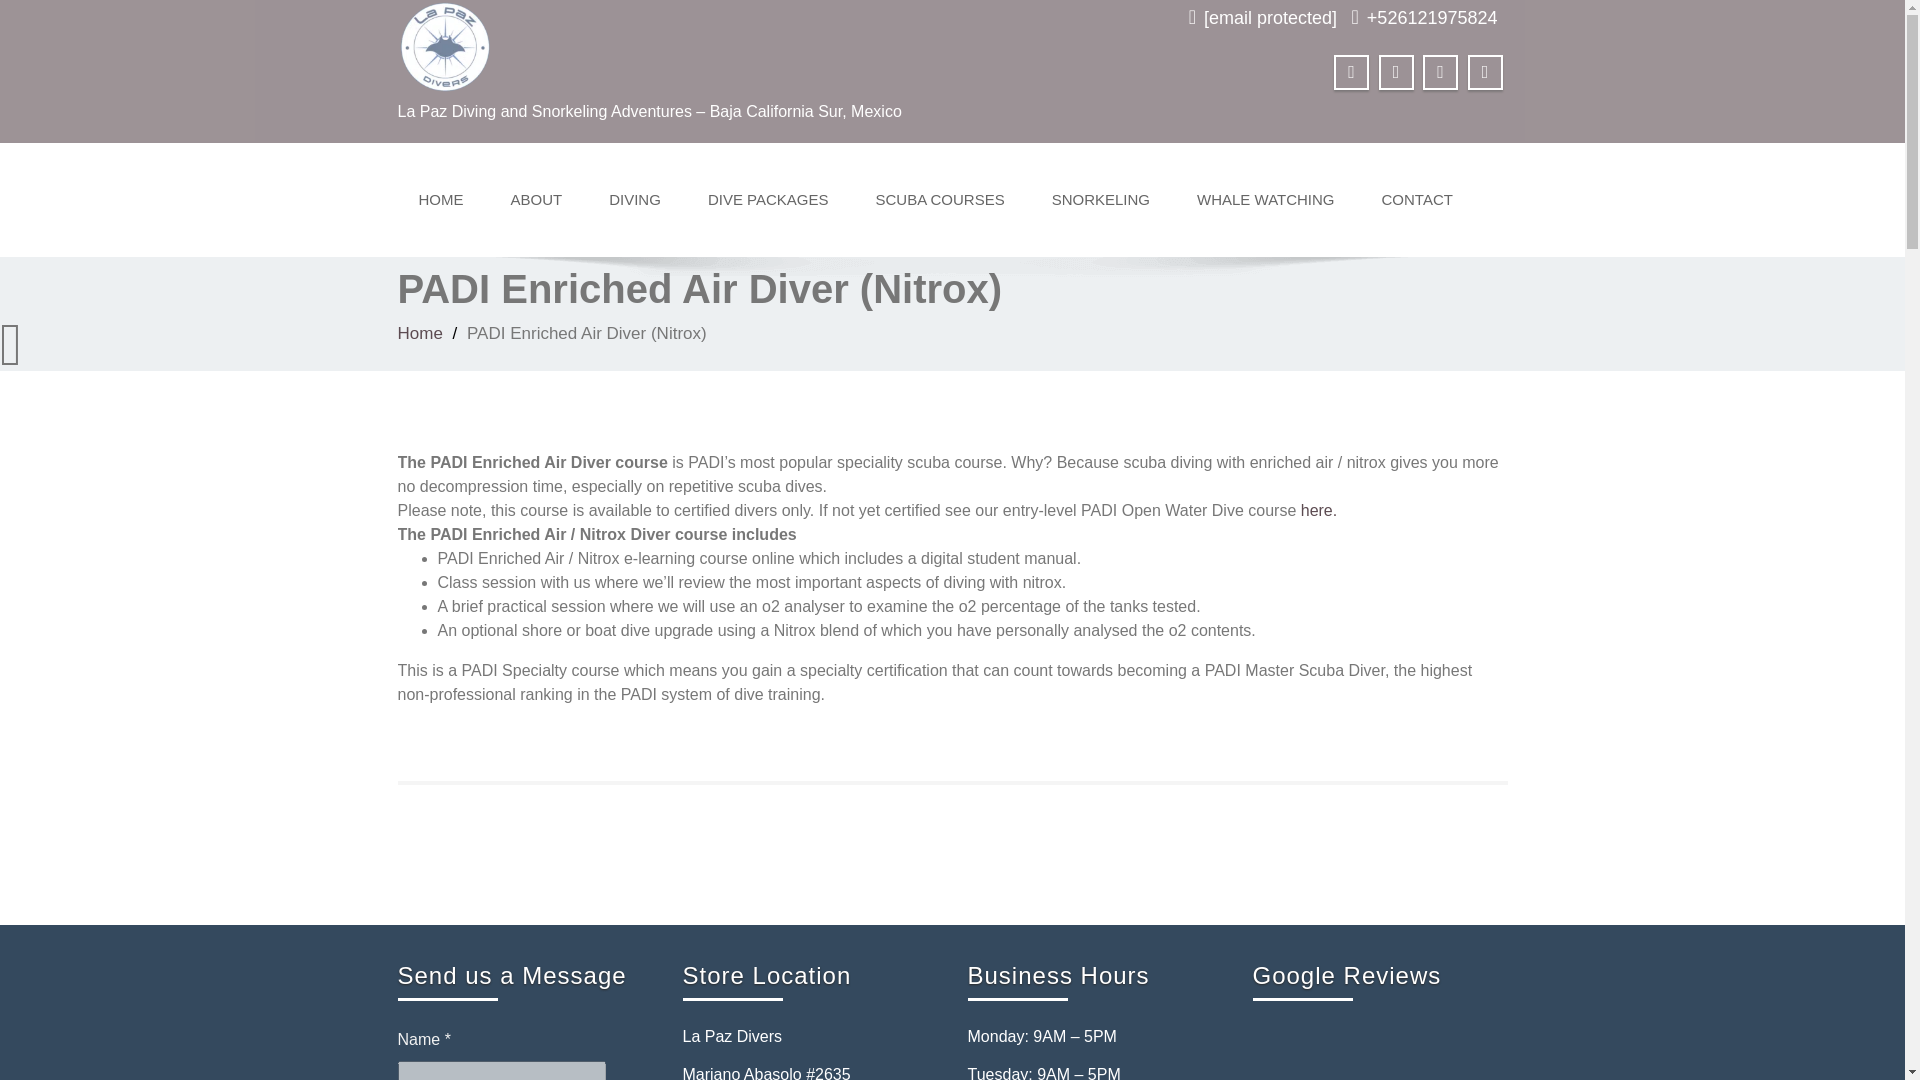  What do you see at coordinates (444, 43) in the screenshot?
I see `La Paz Divers` at bounding box center [444, 43].